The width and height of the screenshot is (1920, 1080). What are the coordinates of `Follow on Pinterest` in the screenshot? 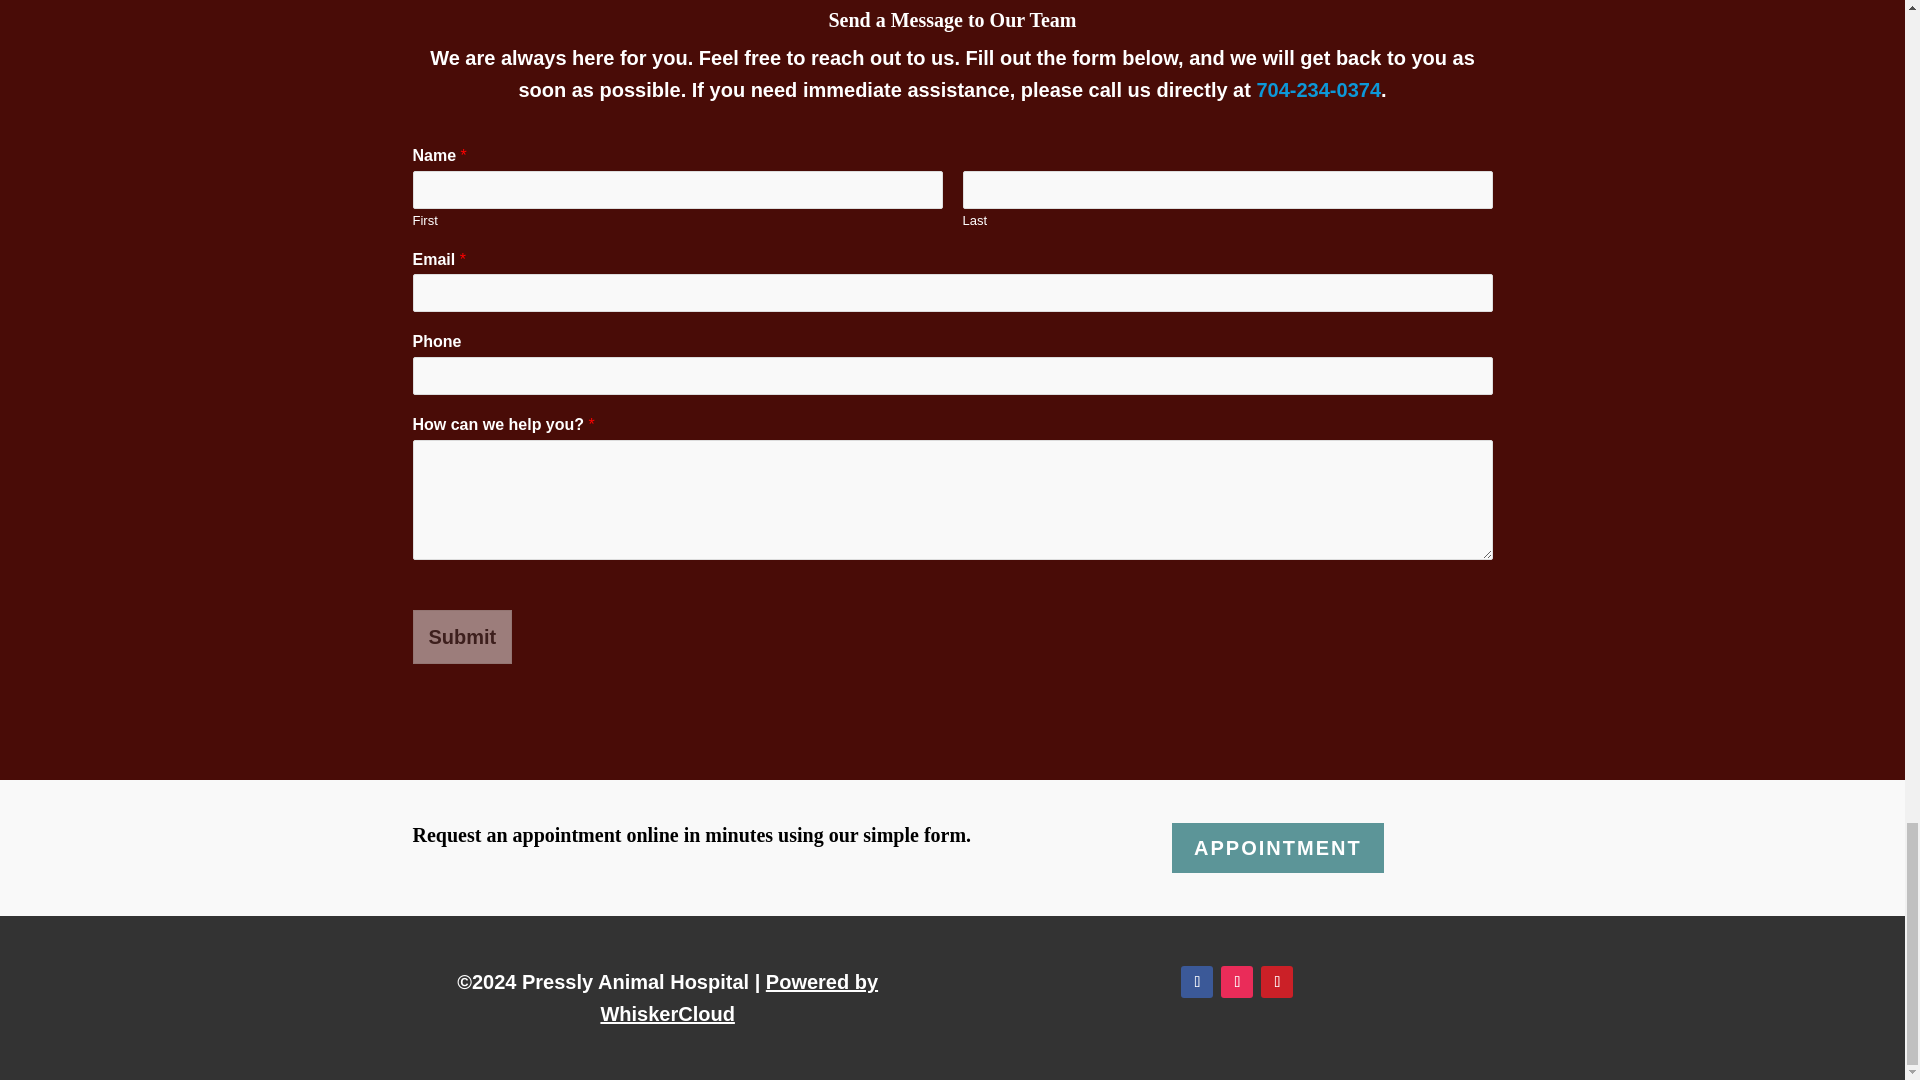 It's located at (1276, 981).